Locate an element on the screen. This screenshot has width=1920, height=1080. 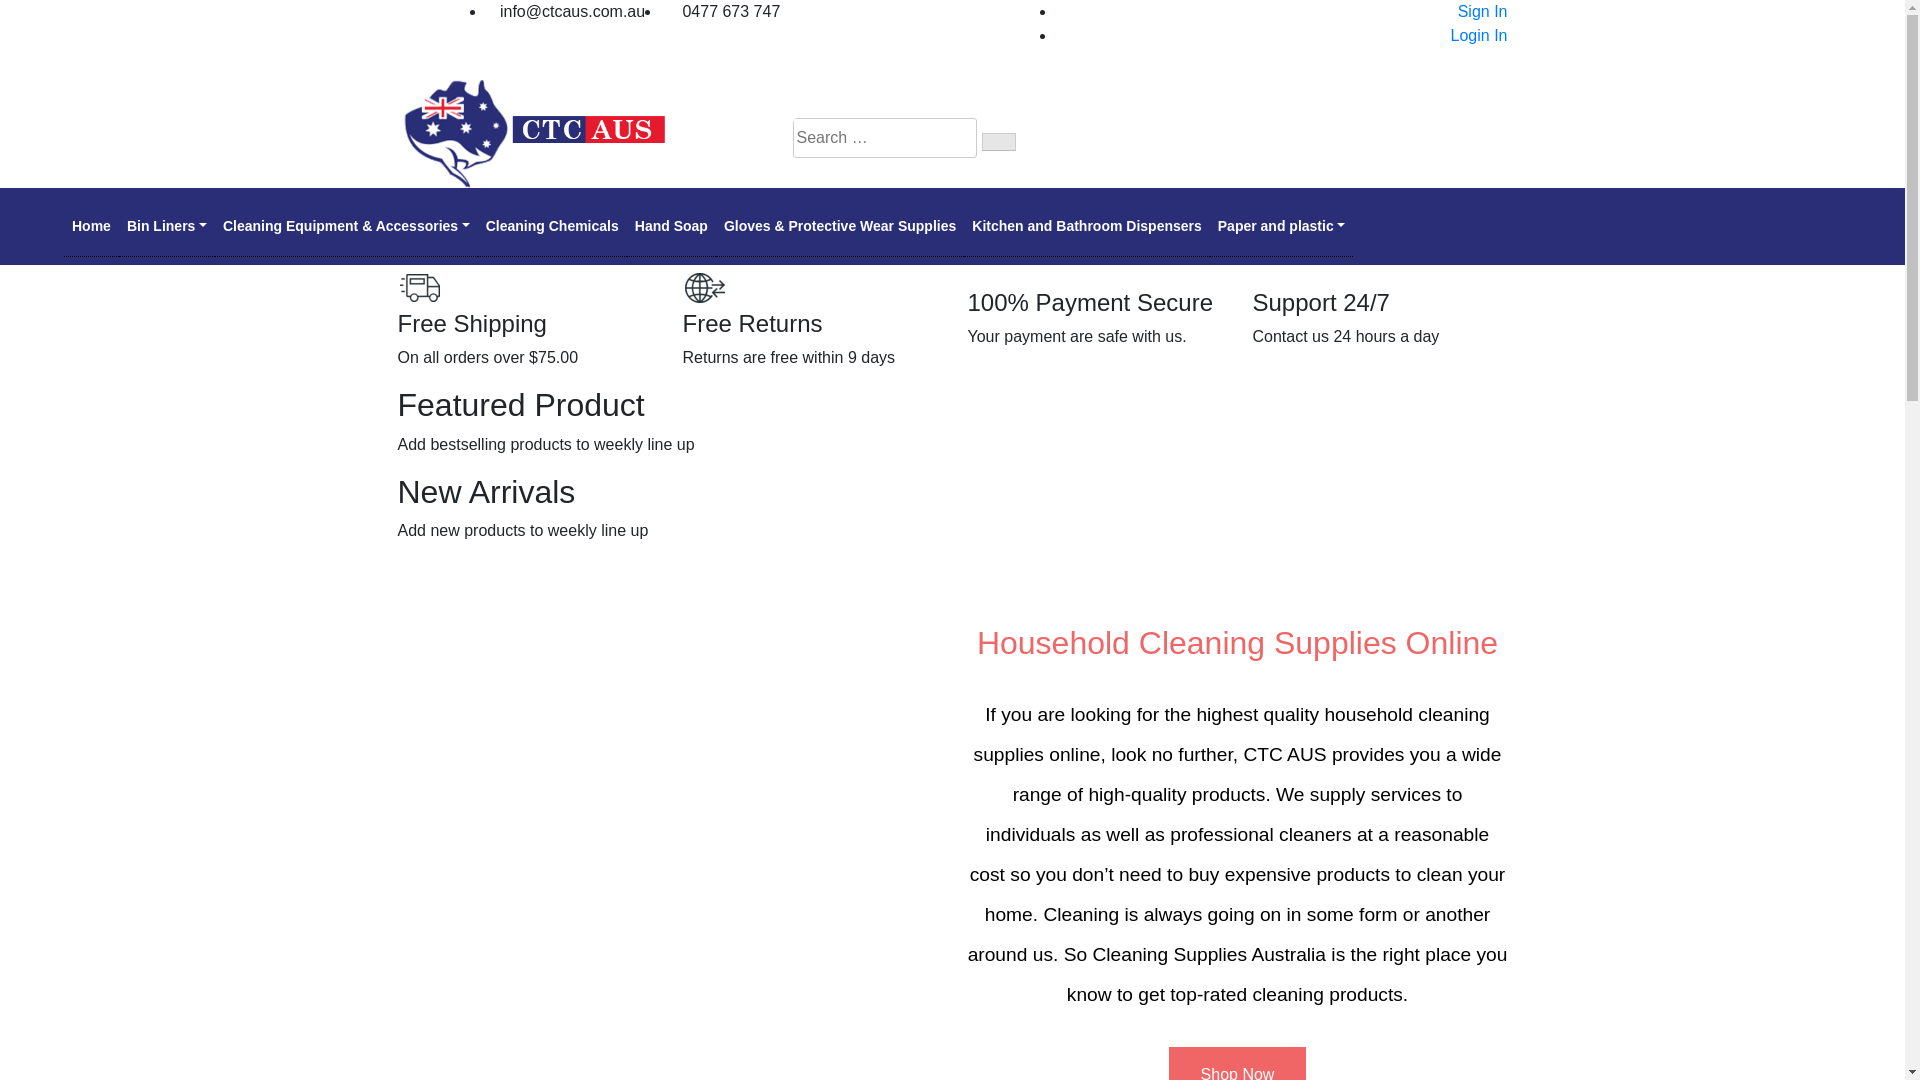
Kitchen and Bathroom Dispensers is located at coordinates (1087, 226).